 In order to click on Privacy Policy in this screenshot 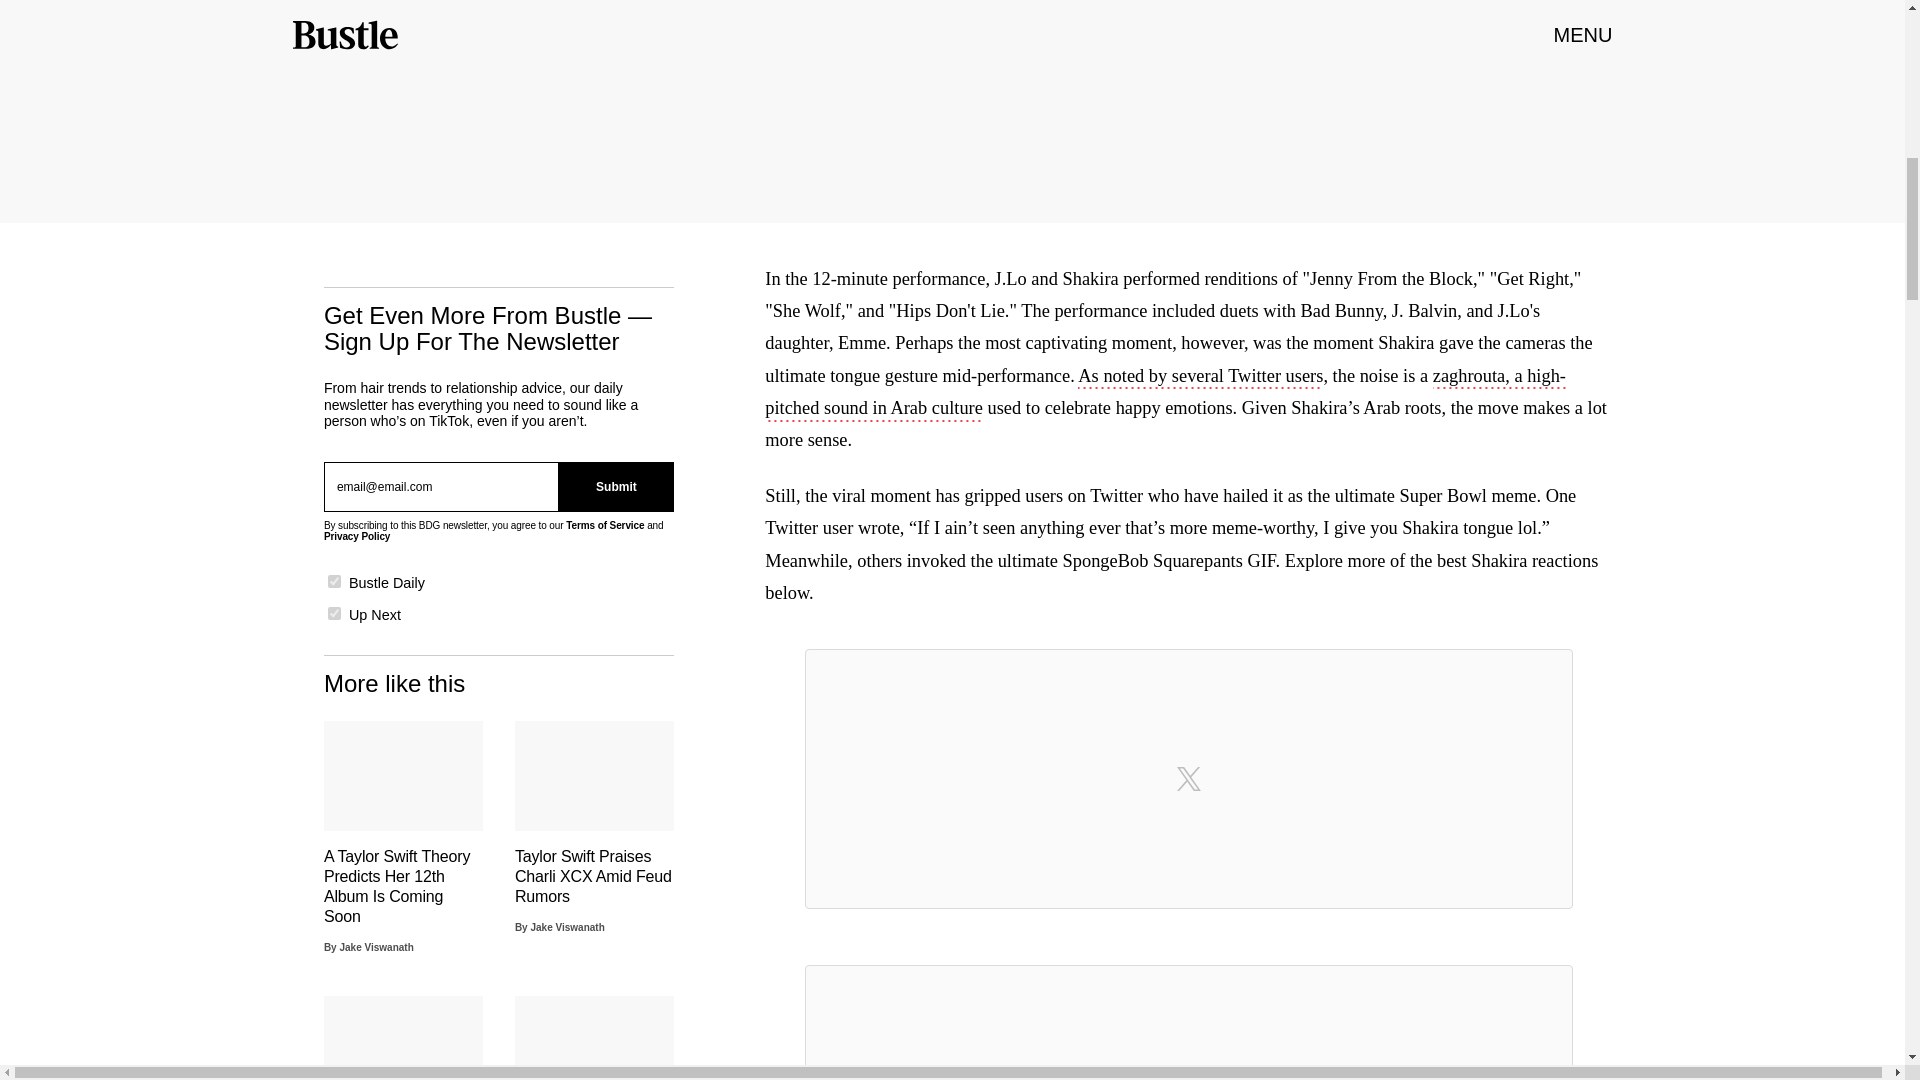, I will do `click(356, 536)`.